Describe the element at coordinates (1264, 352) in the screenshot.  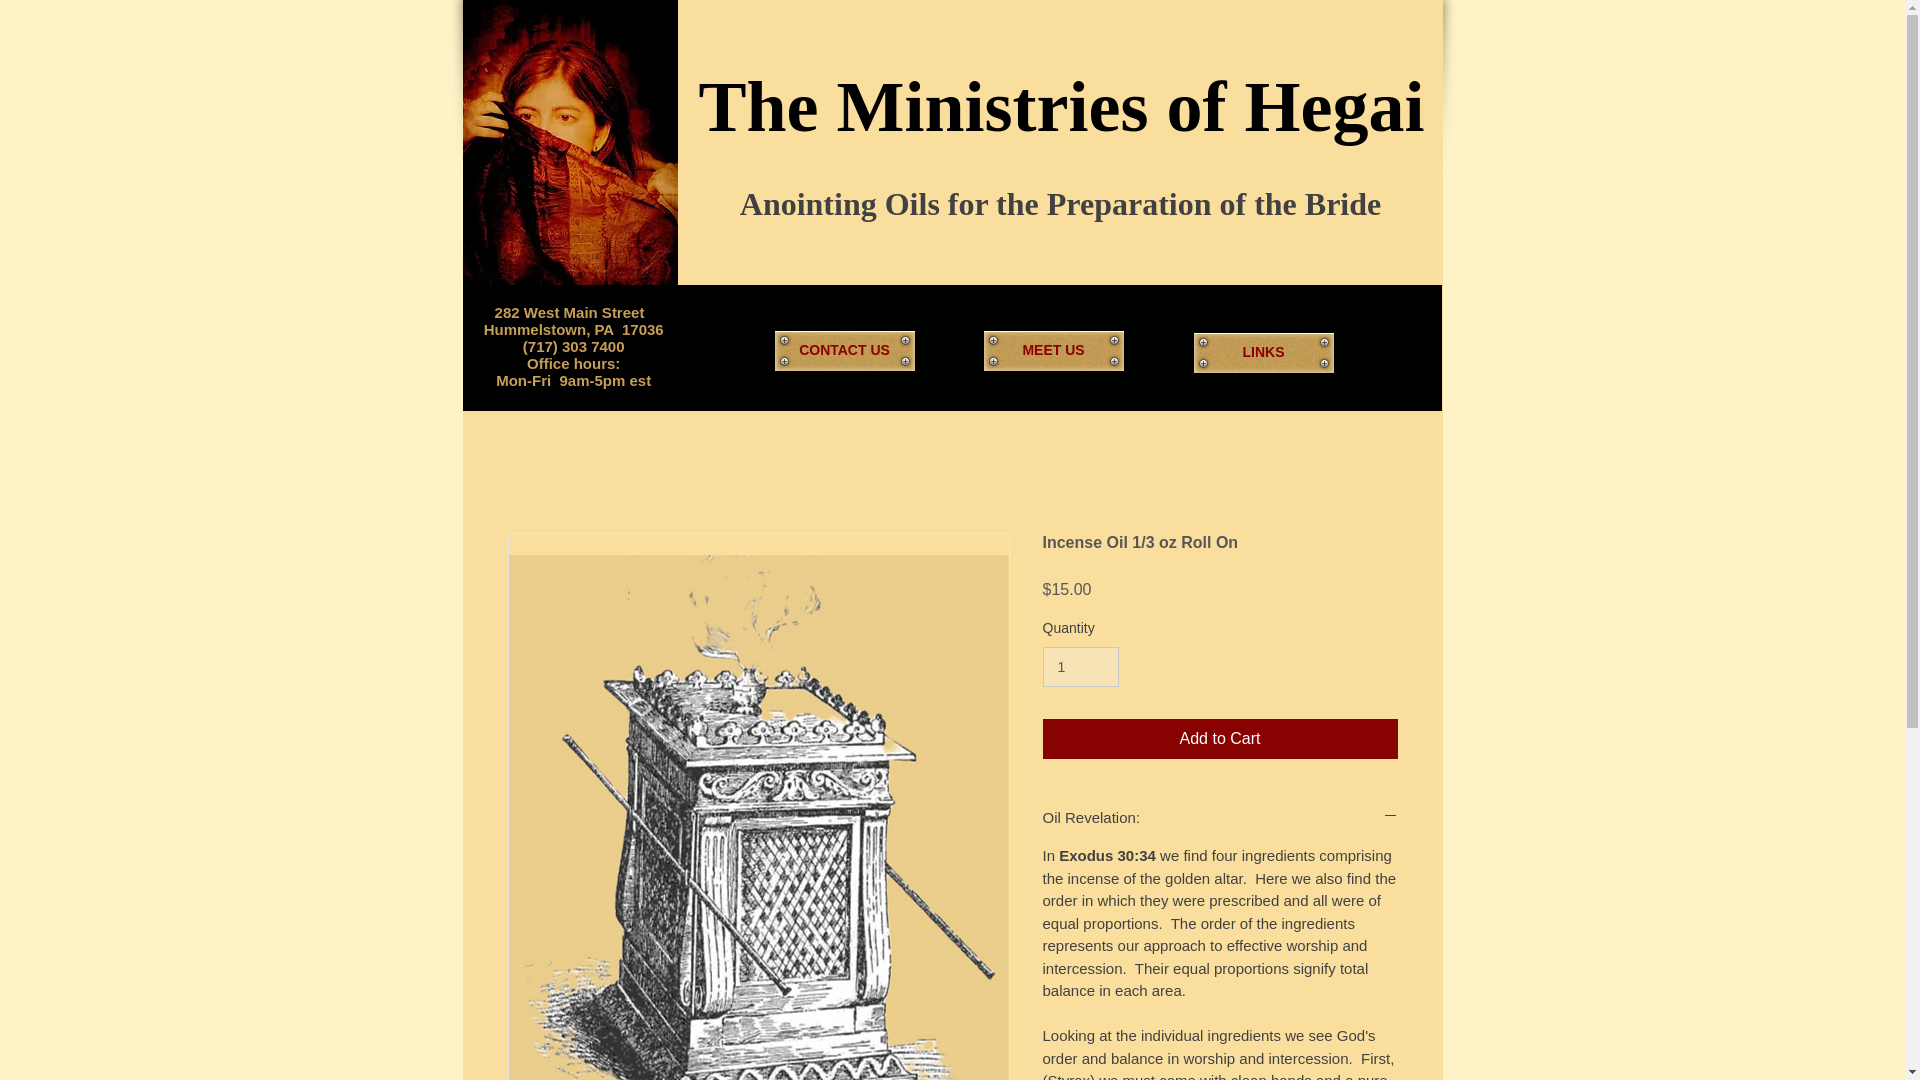
I see `LINKS` at that location.